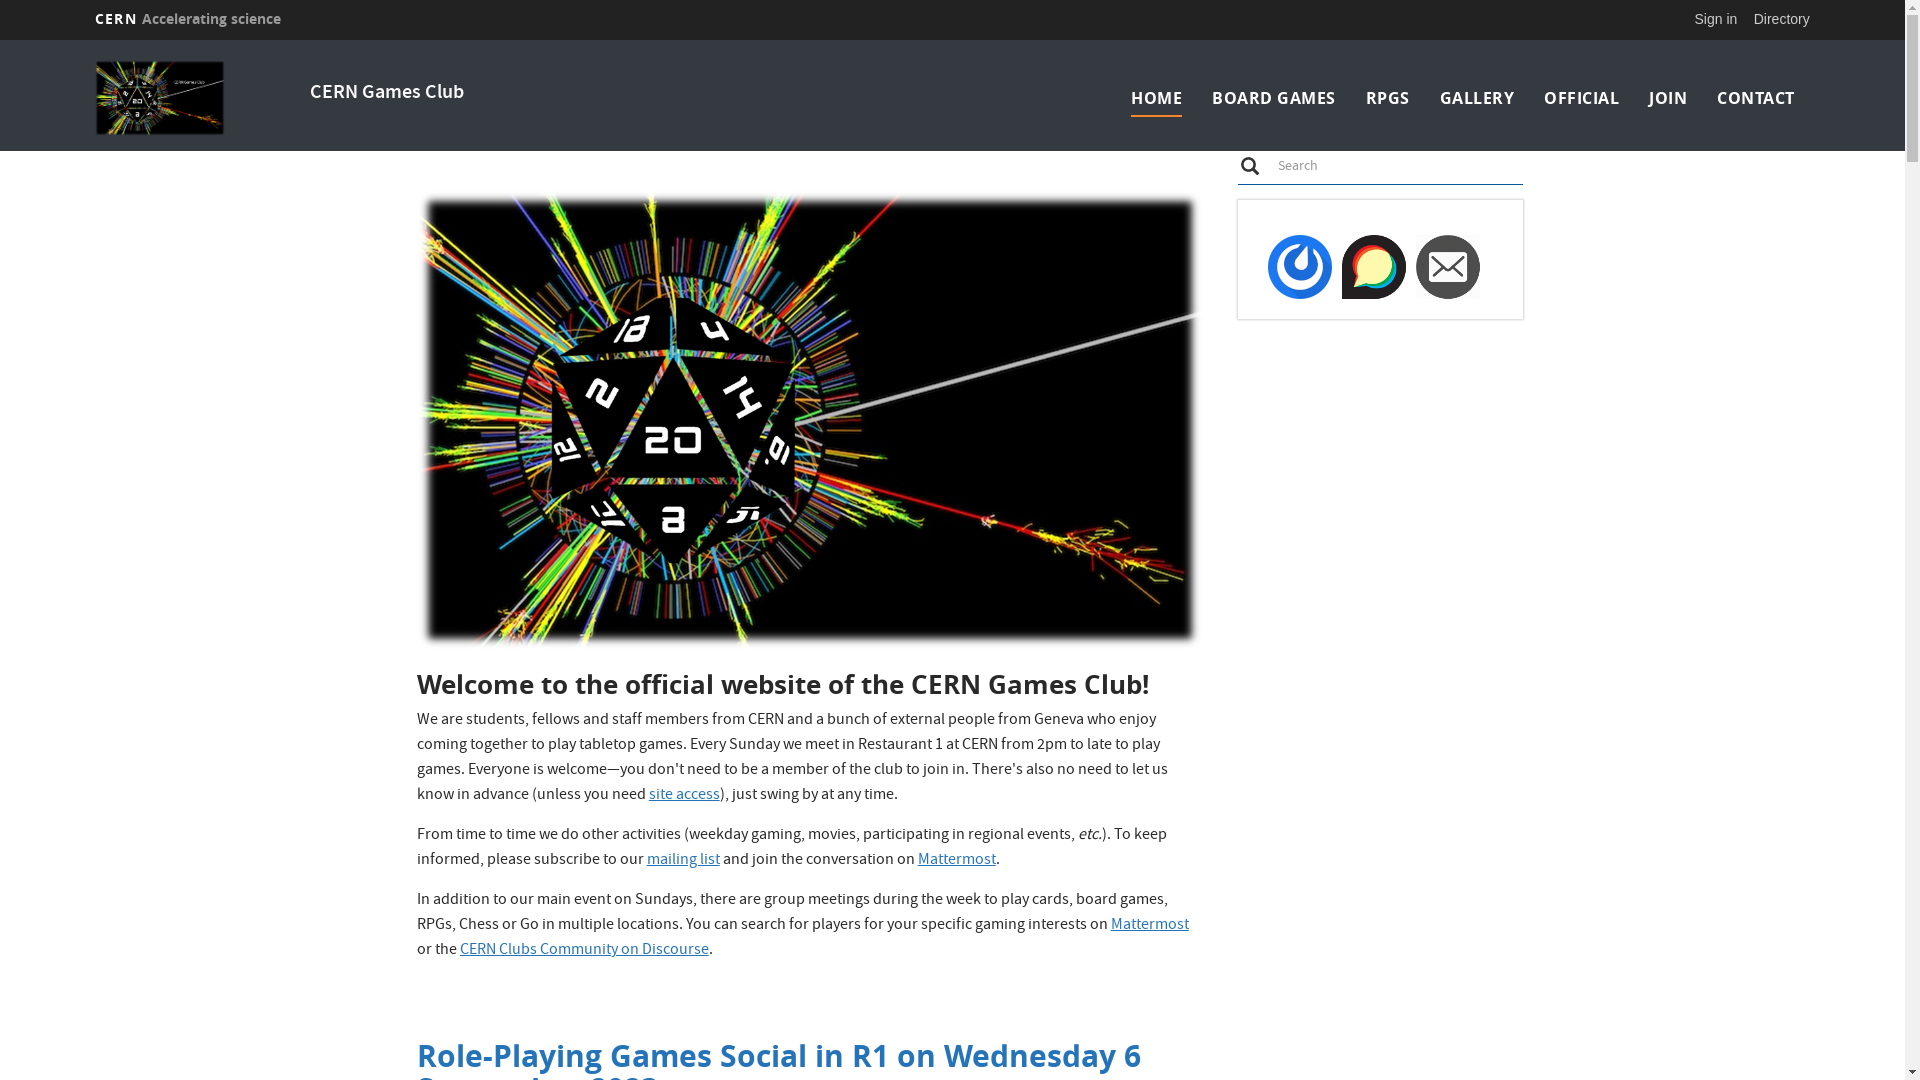  I want to click on RPGS, so click(1388, 98).